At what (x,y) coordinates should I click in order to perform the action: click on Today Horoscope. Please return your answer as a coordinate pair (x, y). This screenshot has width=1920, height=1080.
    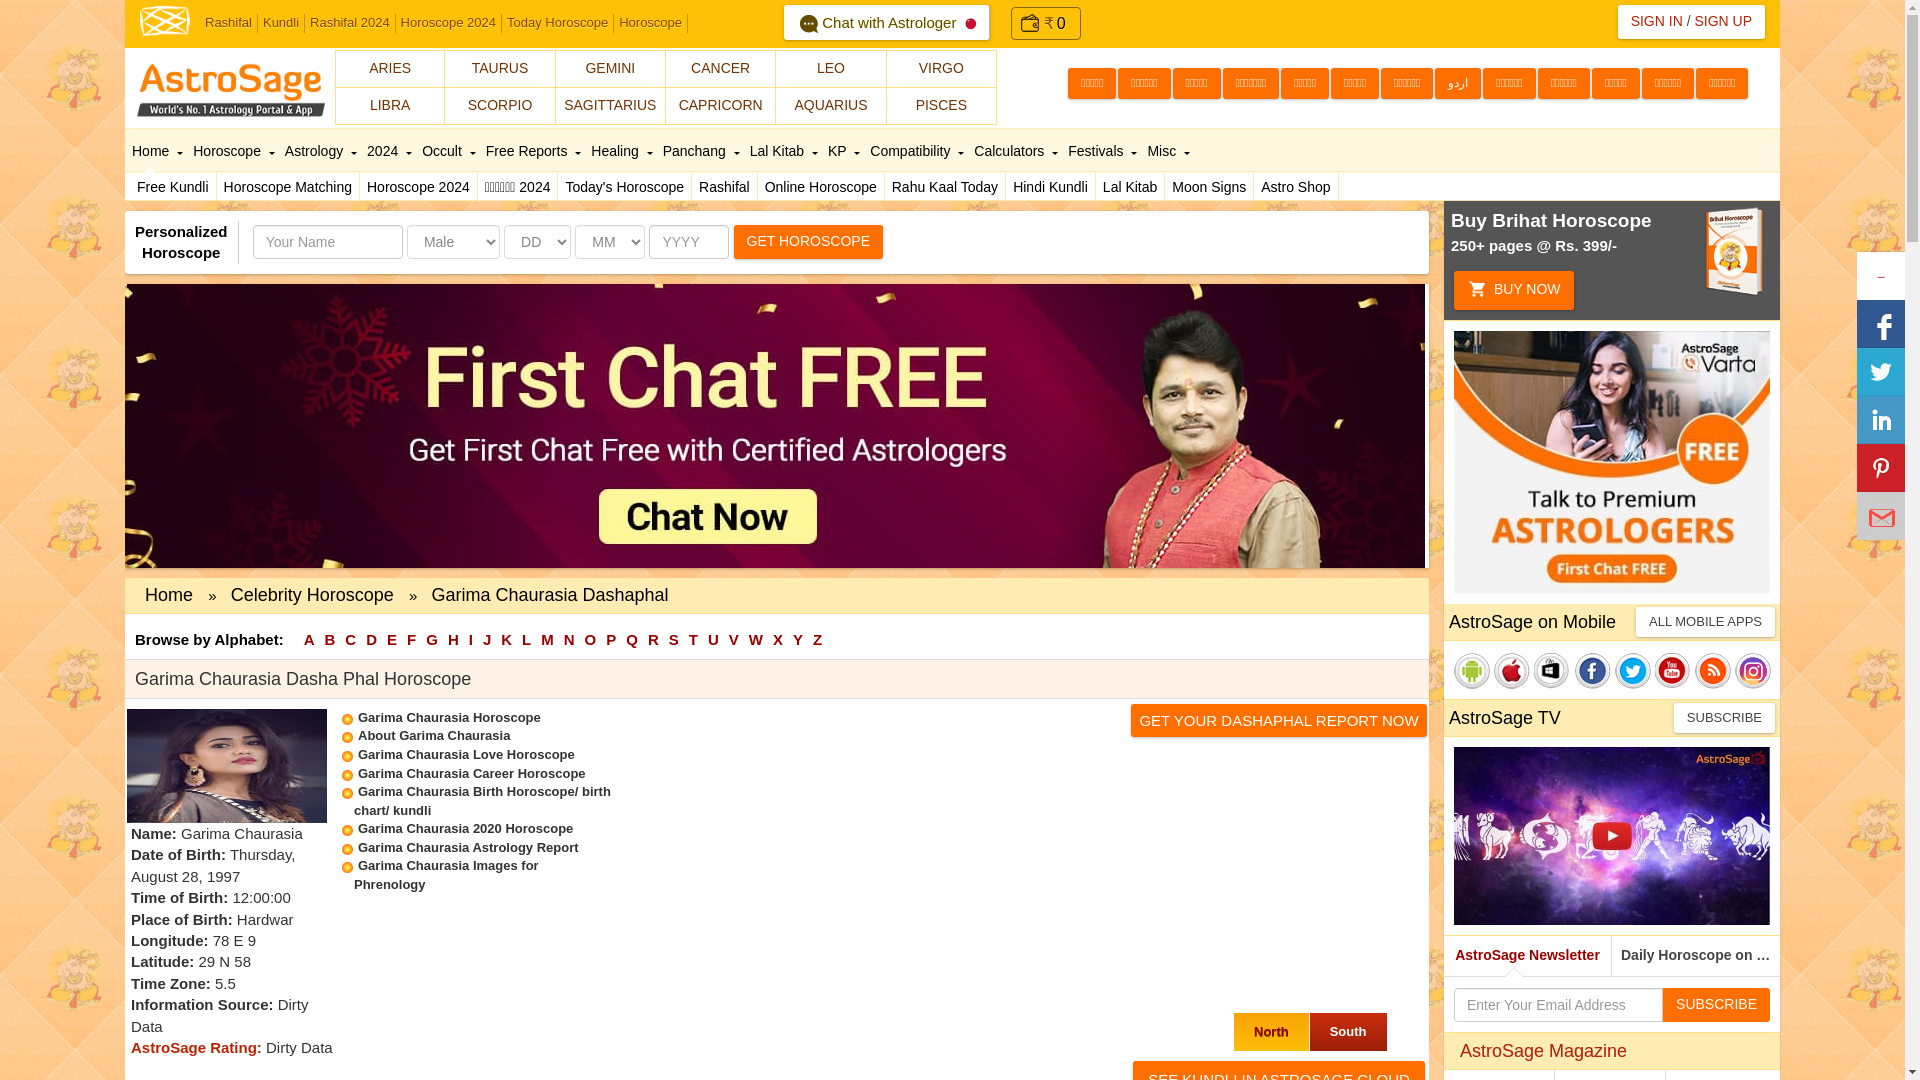
    Looking at the image, I should click on (558, 24).